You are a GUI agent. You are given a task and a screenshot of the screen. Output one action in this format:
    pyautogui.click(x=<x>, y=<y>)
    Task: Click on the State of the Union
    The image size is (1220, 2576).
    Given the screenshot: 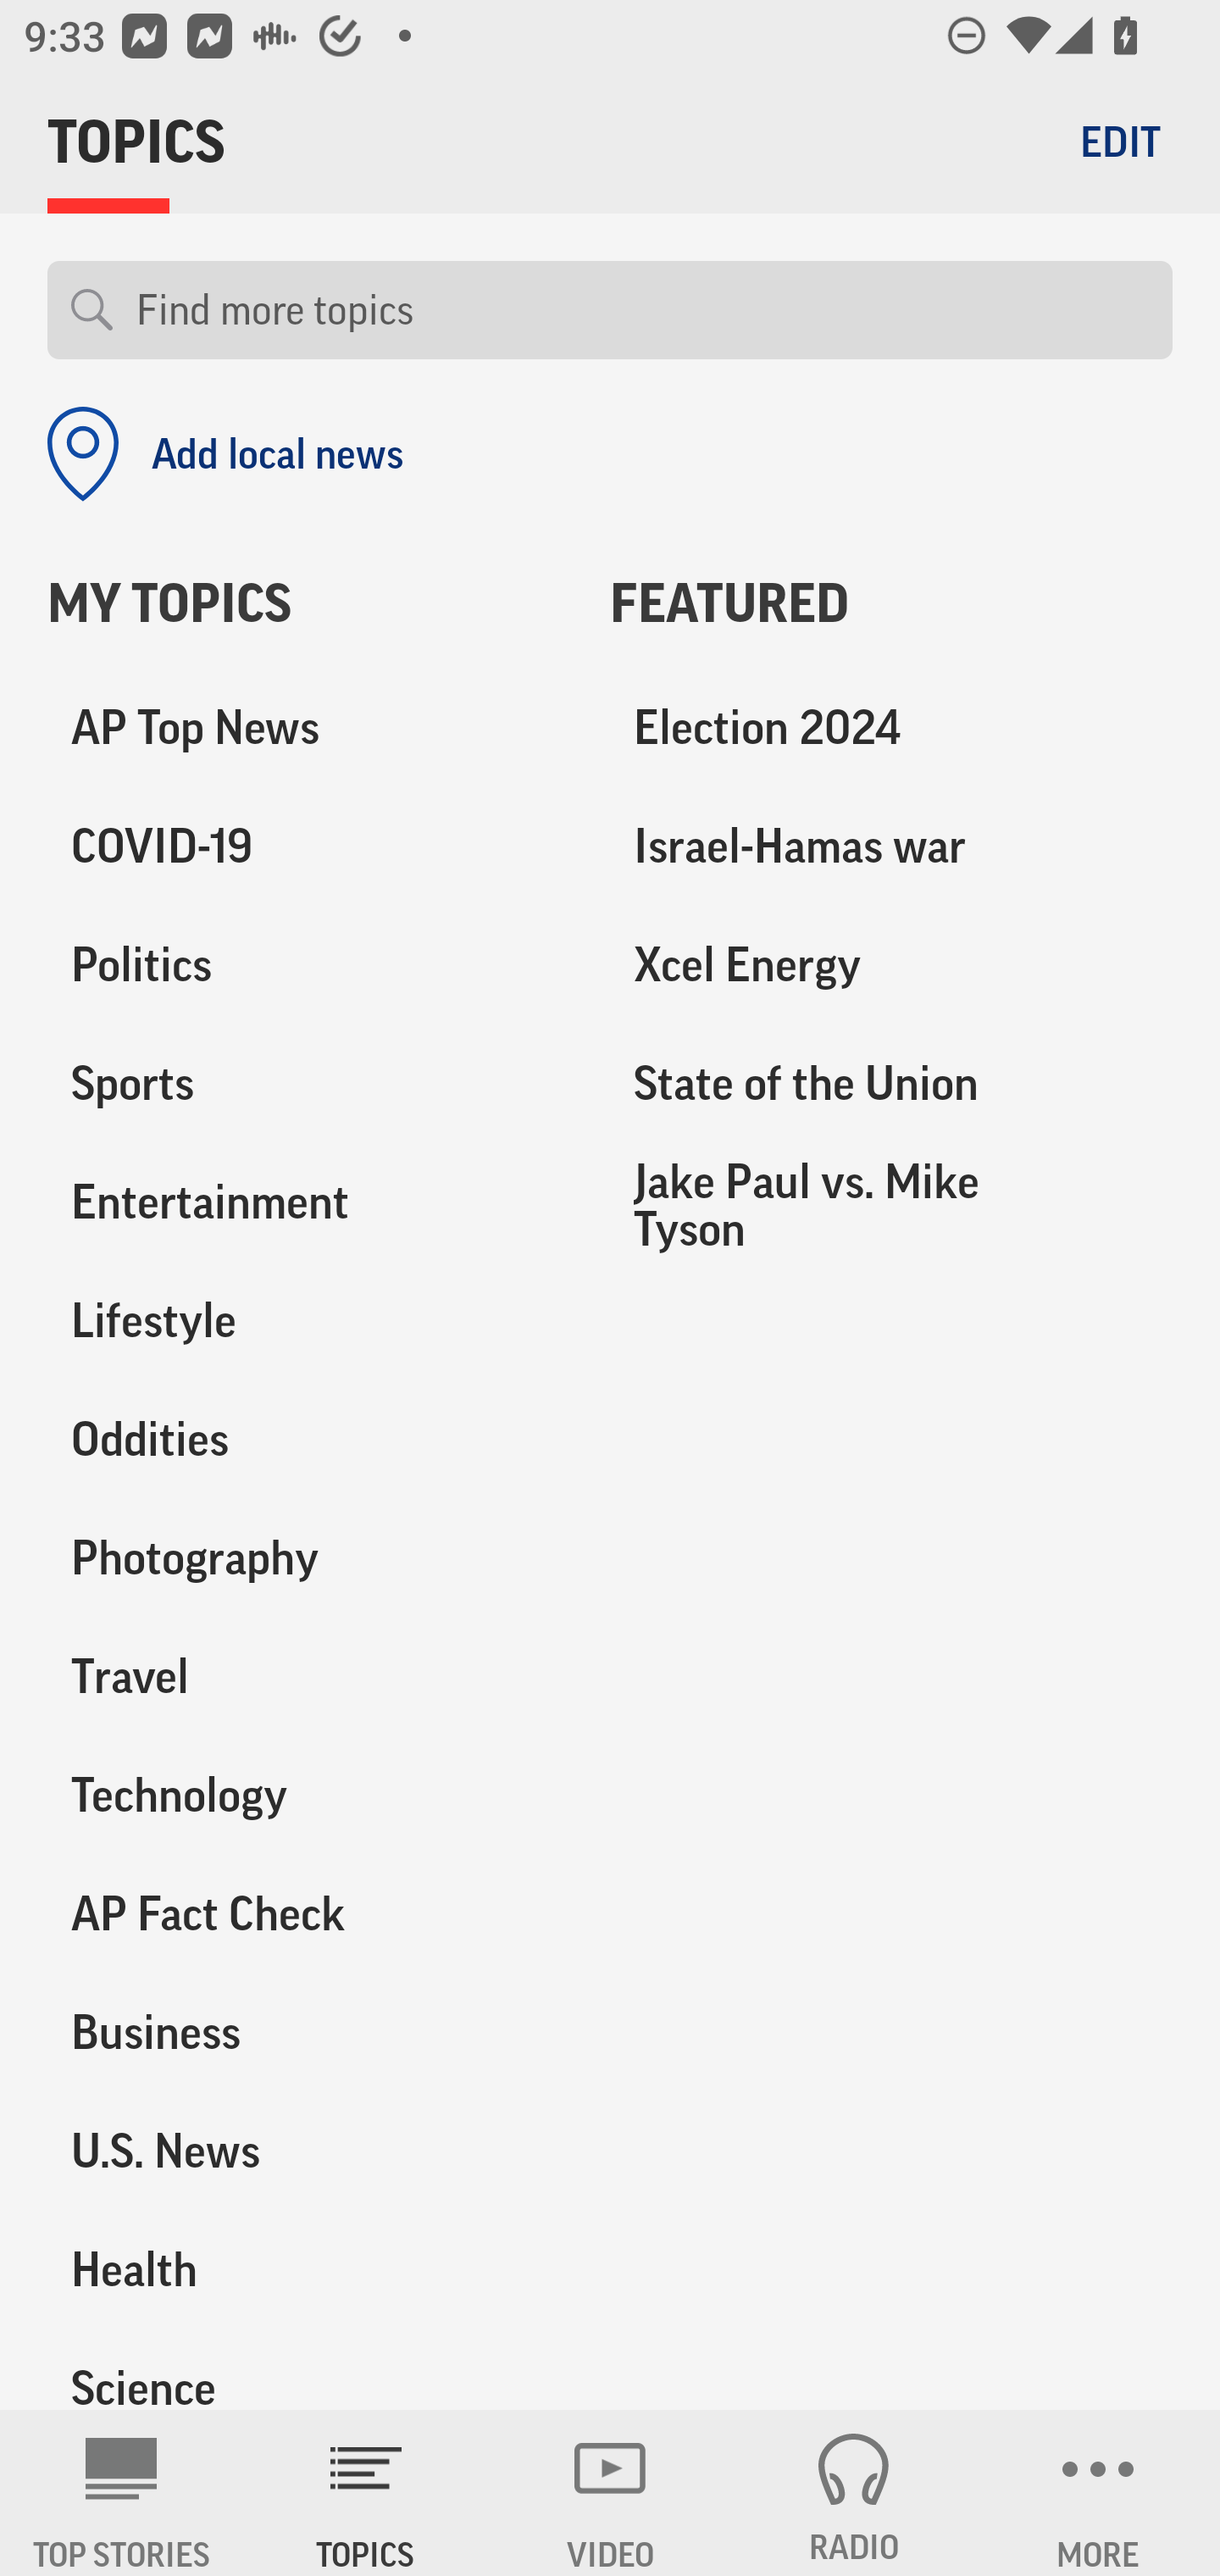 What is the action you would take?
    pyautogui.click(x=891, y=1084)
    